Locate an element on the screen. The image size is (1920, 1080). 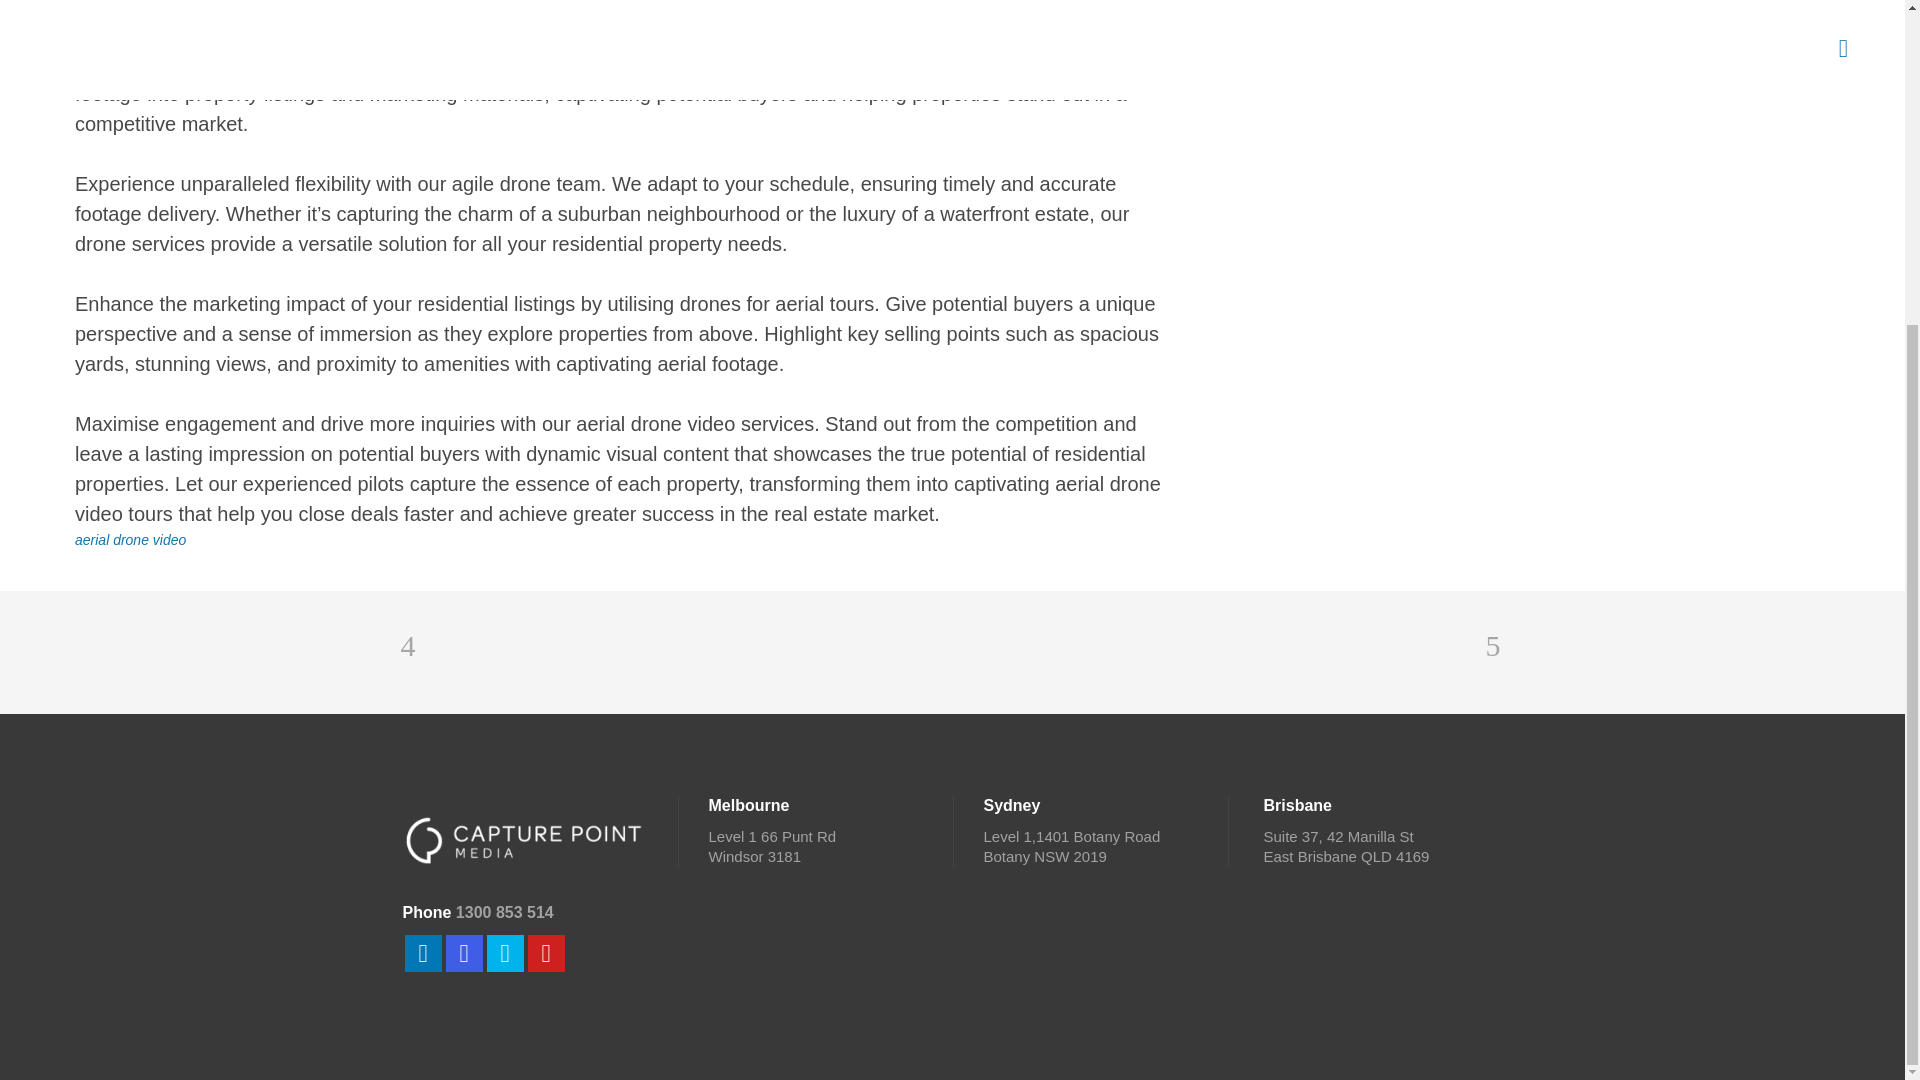
1300 853 514 is located at coordinates (505, 912).